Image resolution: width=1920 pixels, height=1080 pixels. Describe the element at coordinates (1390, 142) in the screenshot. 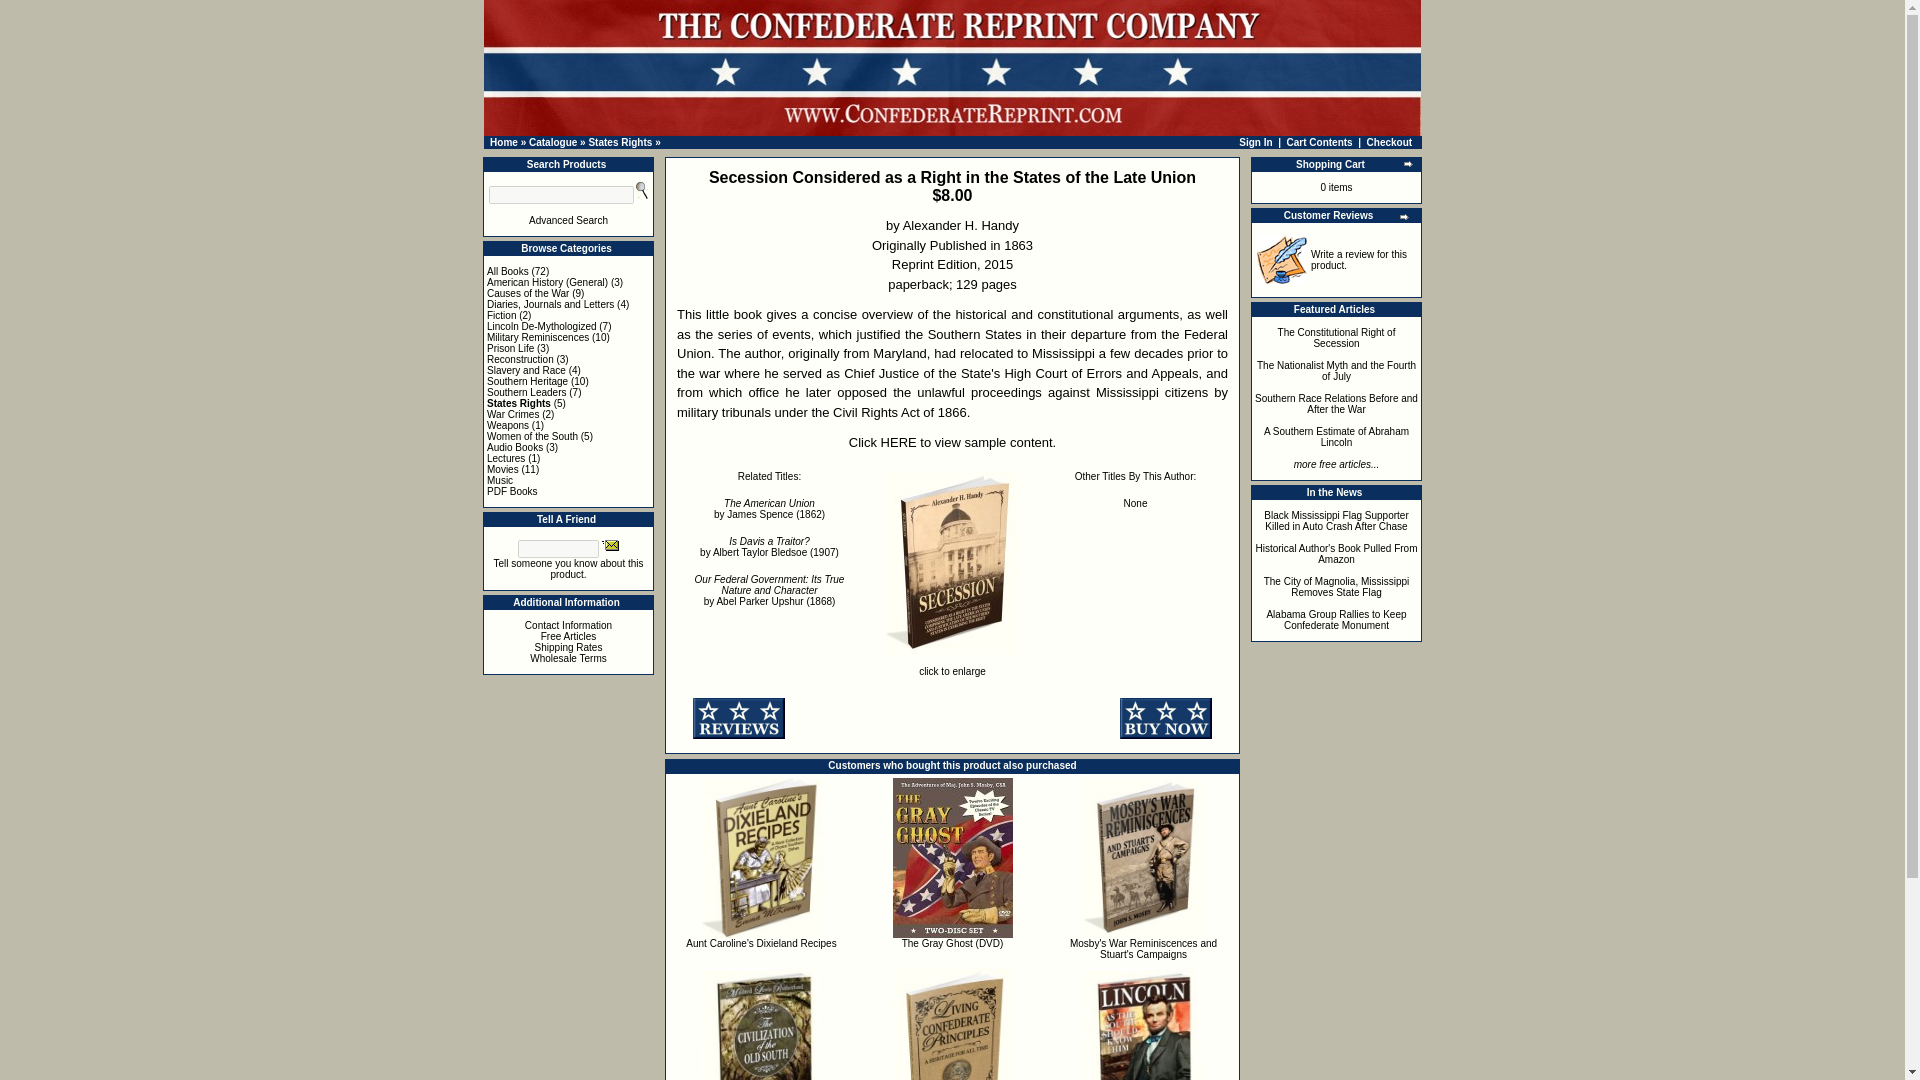

I see `Checkout` at that location.